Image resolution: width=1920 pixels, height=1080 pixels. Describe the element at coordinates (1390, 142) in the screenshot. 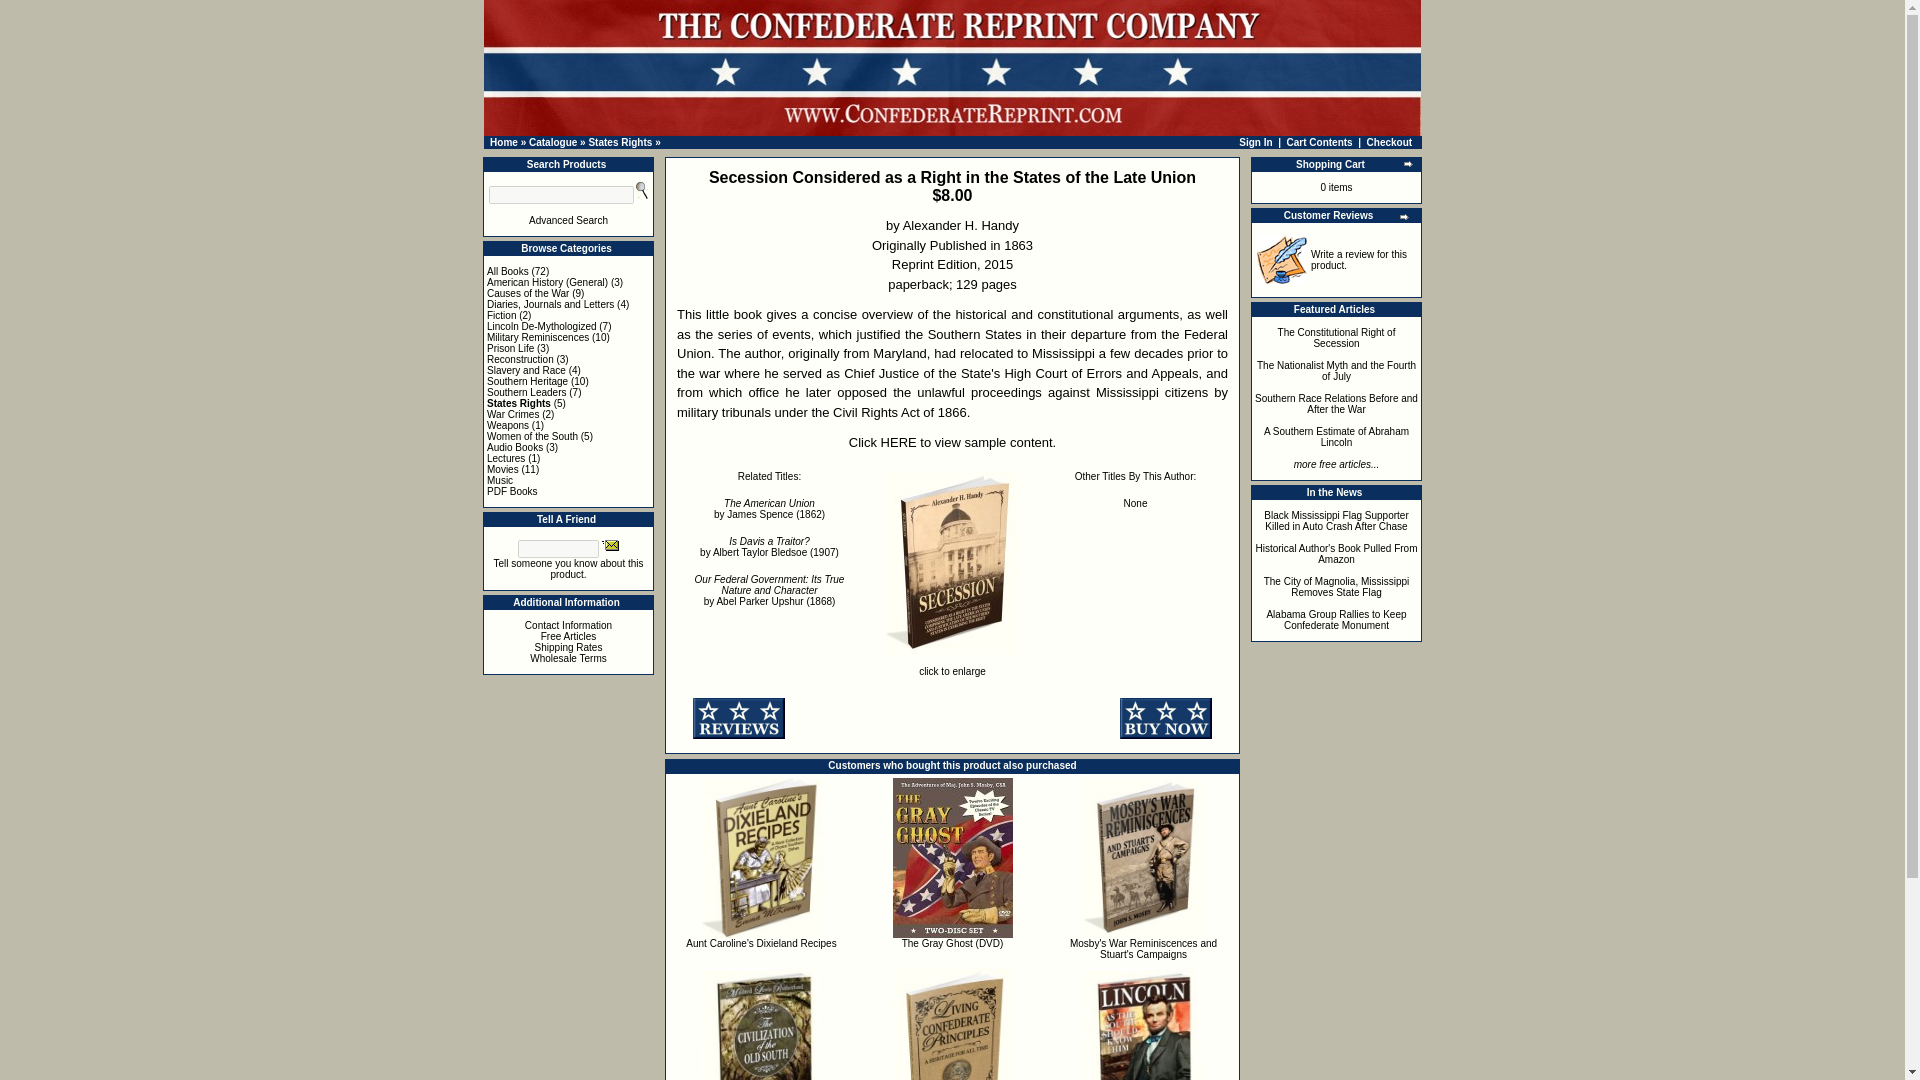

I see `Checkout` at that location.